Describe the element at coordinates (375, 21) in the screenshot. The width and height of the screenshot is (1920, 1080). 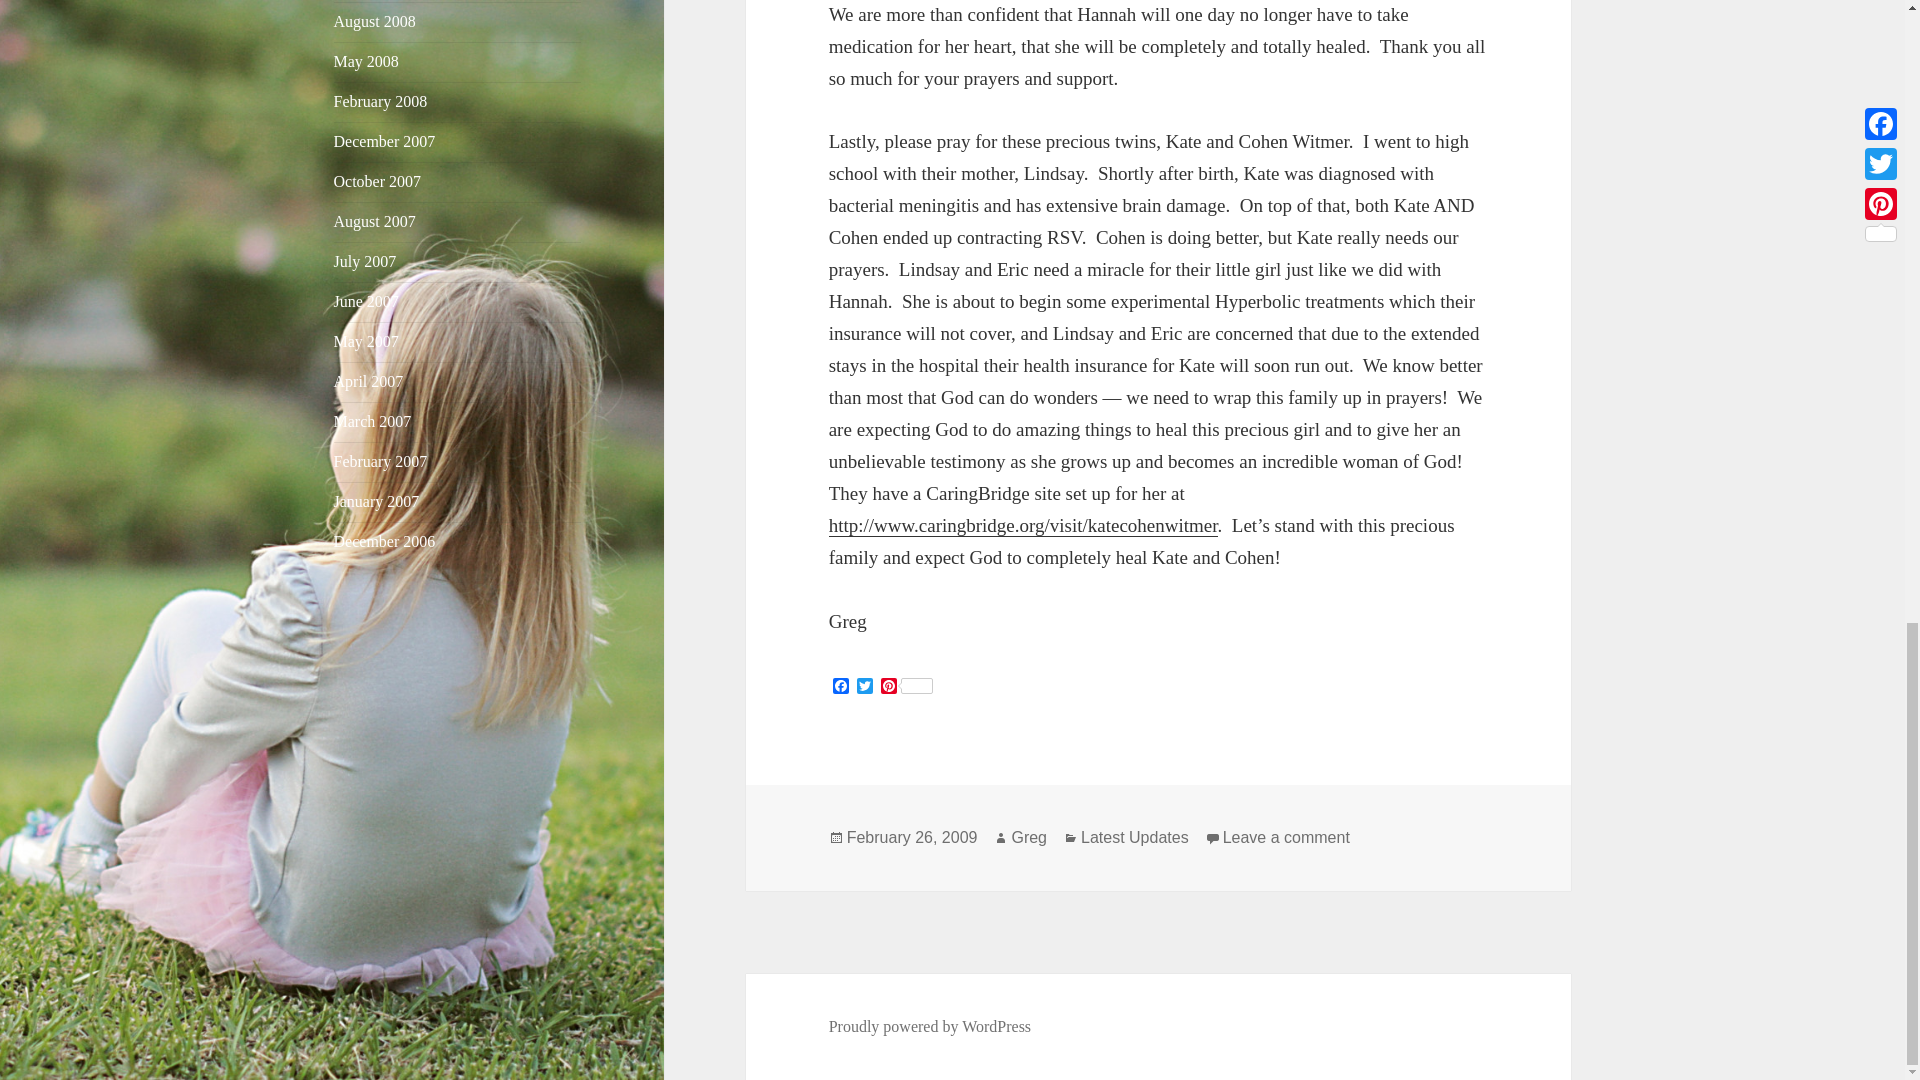
I see `August 2008` at that location.